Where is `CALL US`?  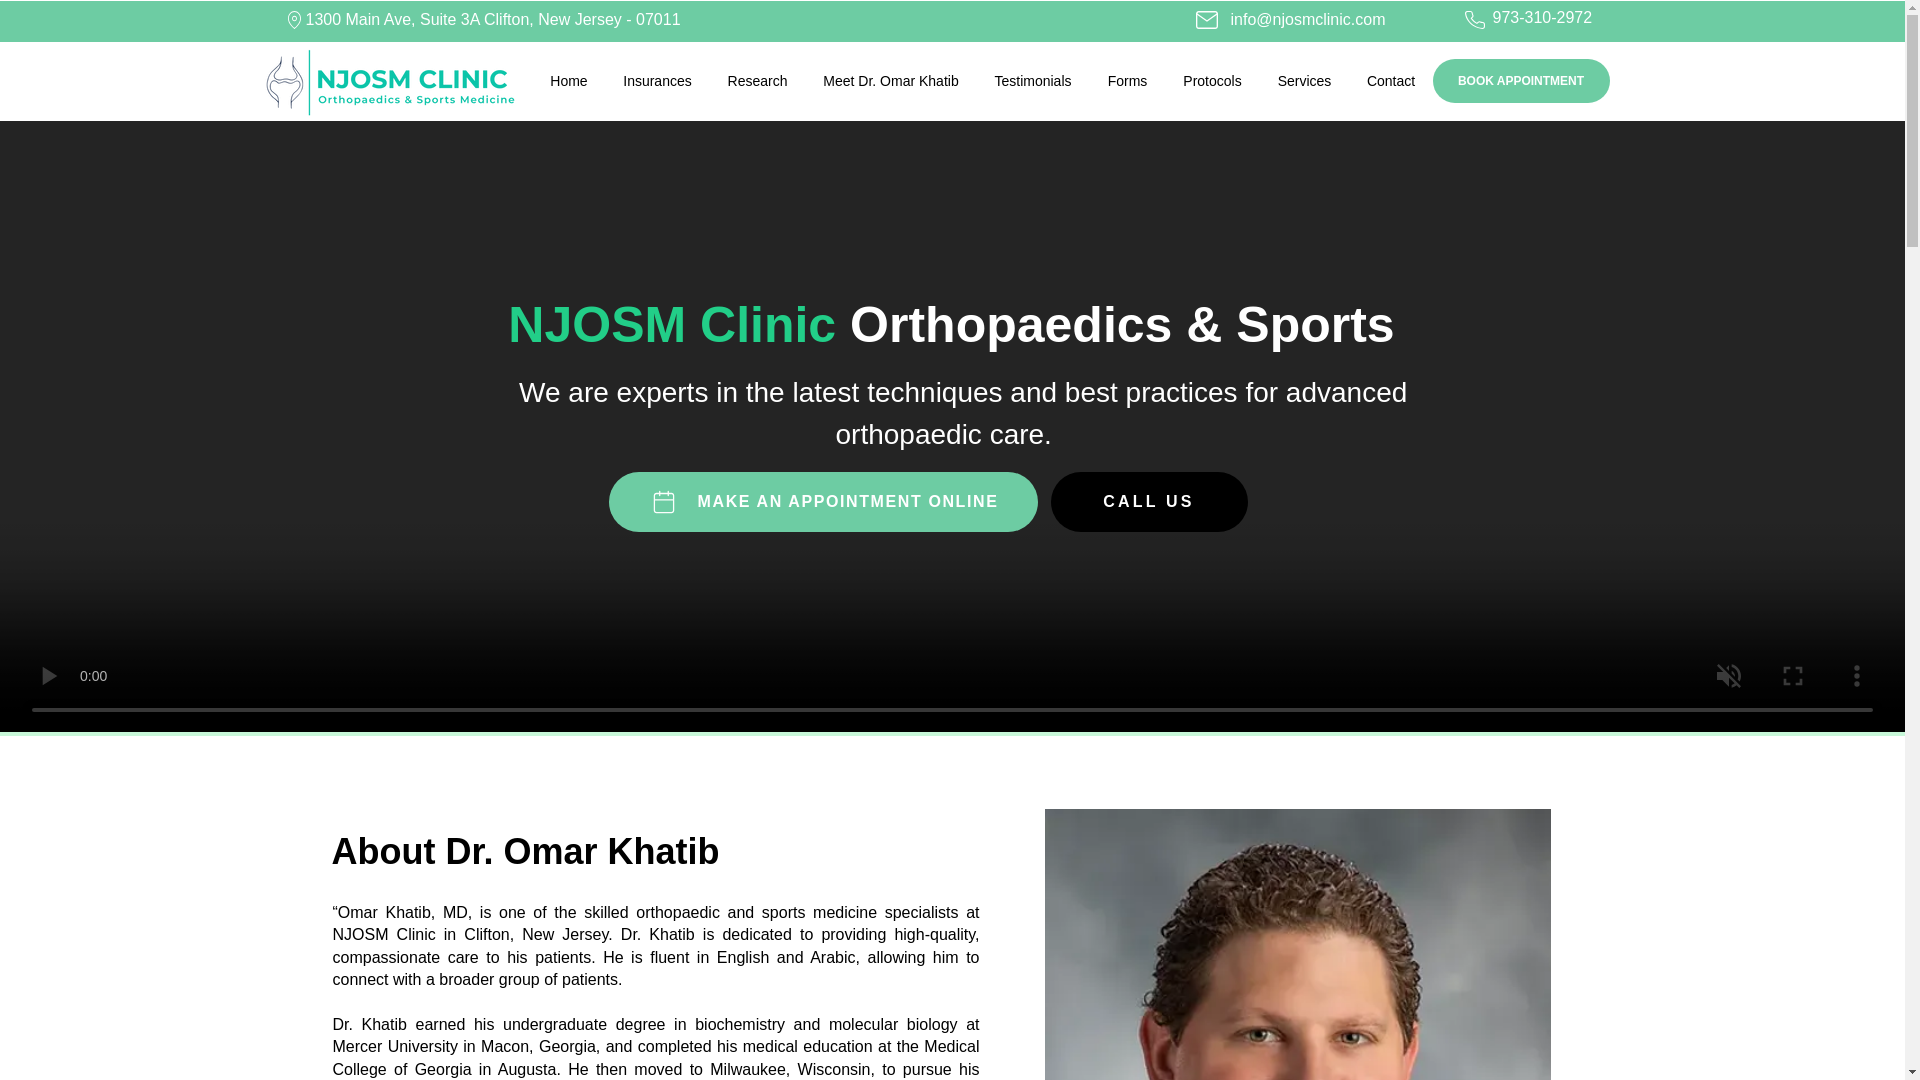 CALL US is located at coordinates (1148, 502).